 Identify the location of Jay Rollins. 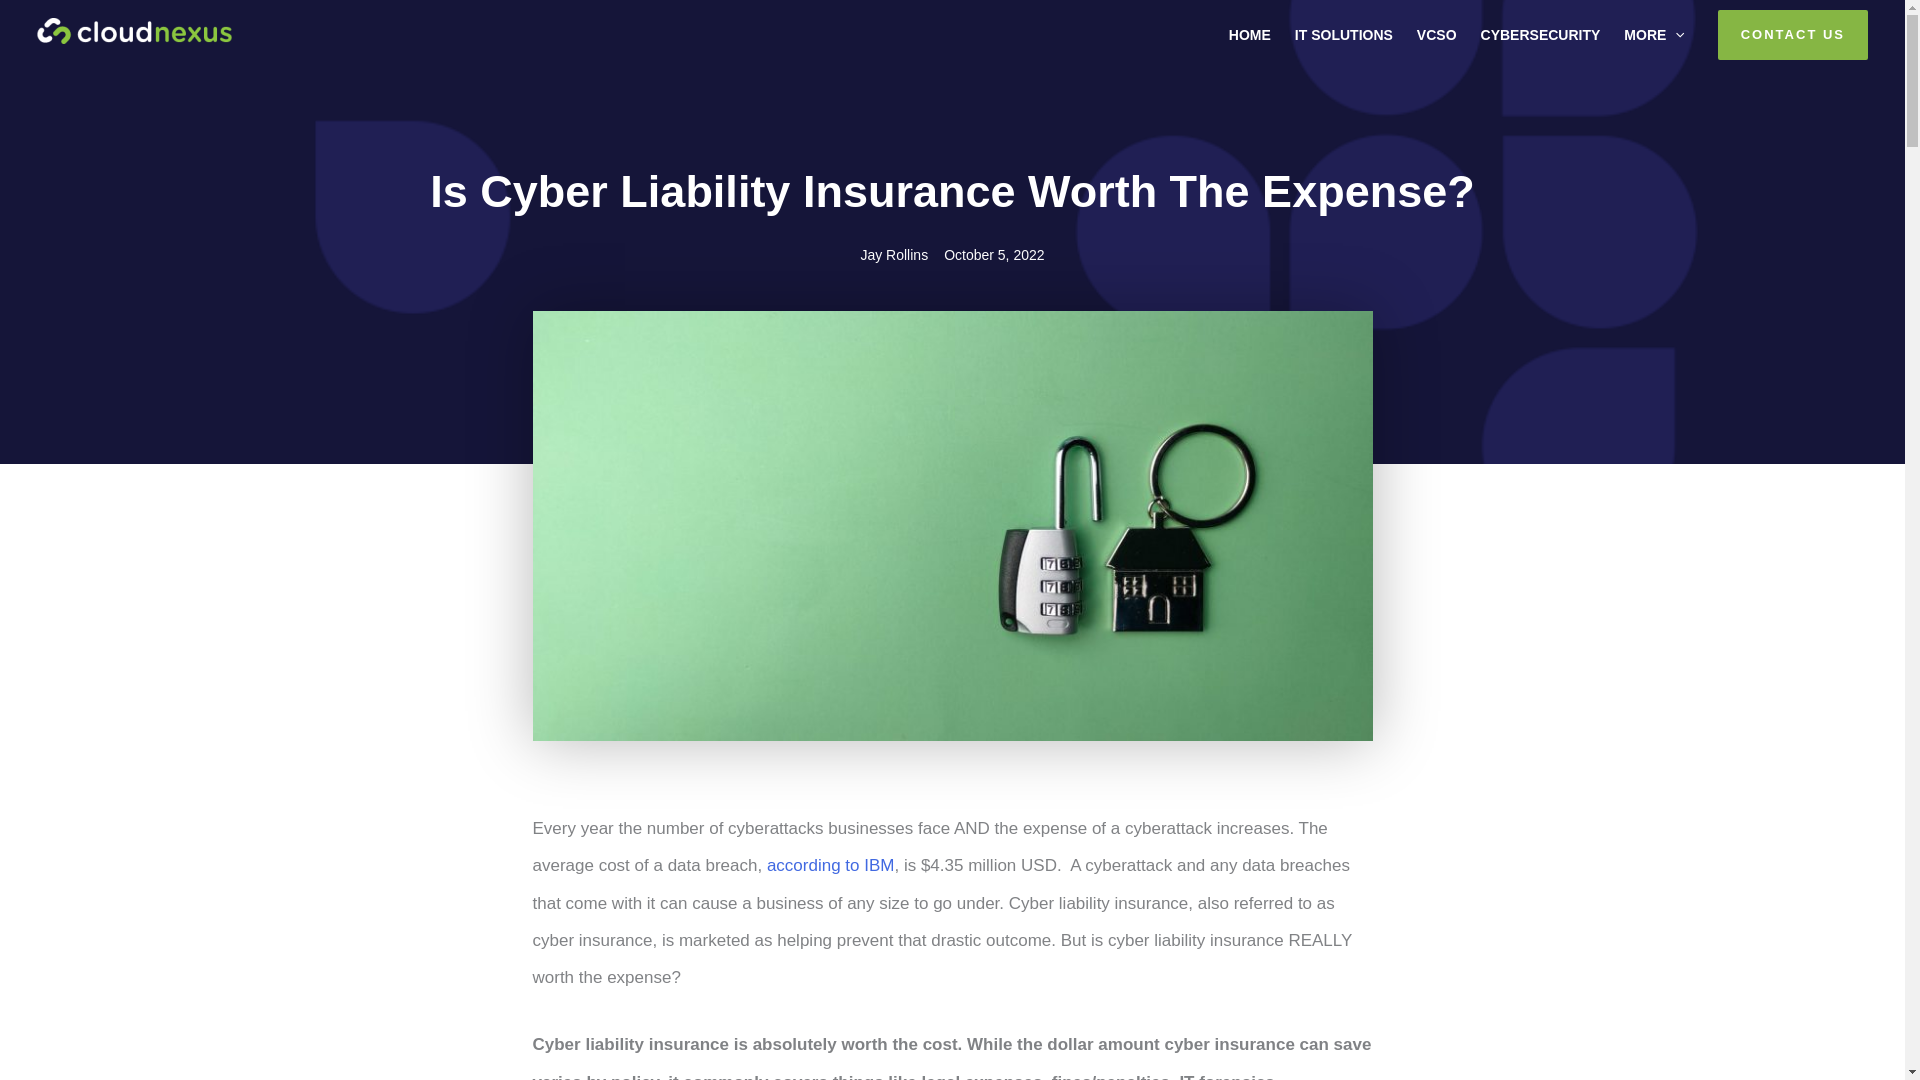
(894, 256).